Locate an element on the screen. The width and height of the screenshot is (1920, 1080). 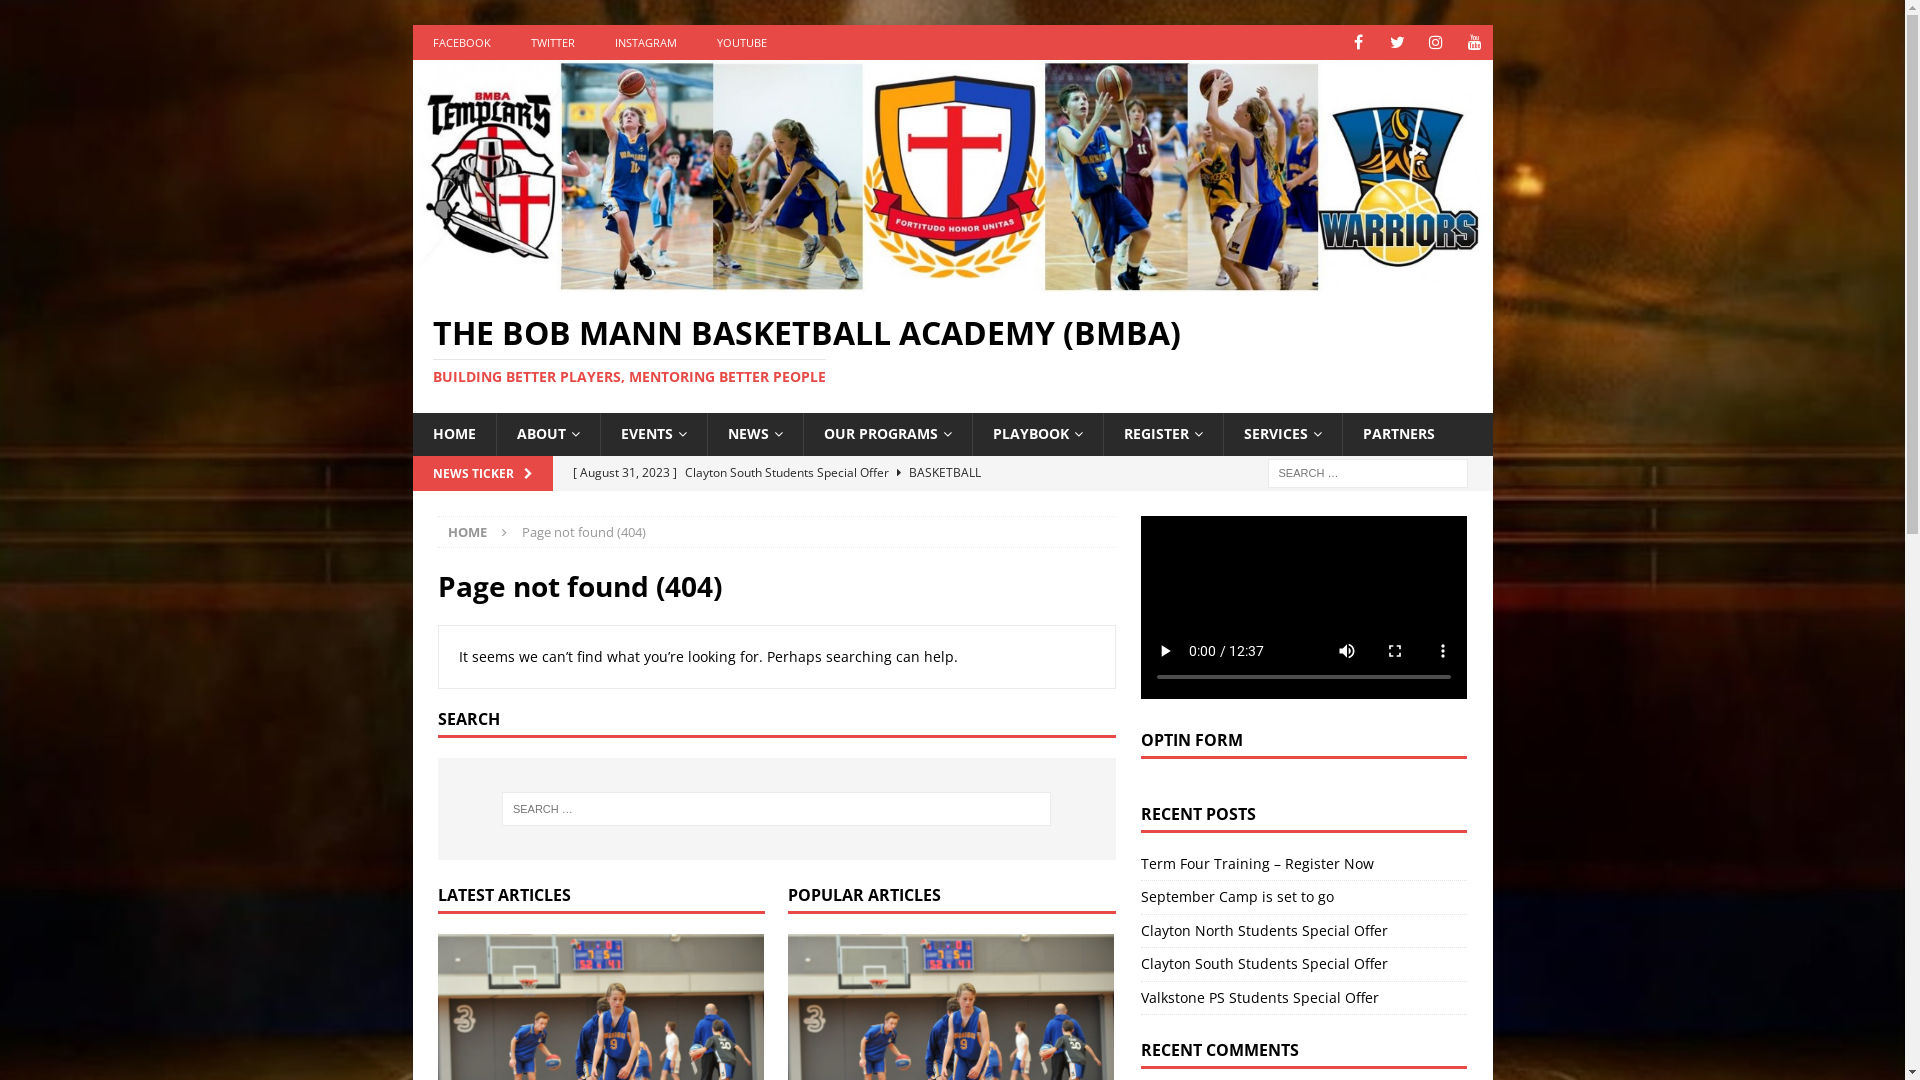
September Camp is set to go is located at coordinates (1238, 896).